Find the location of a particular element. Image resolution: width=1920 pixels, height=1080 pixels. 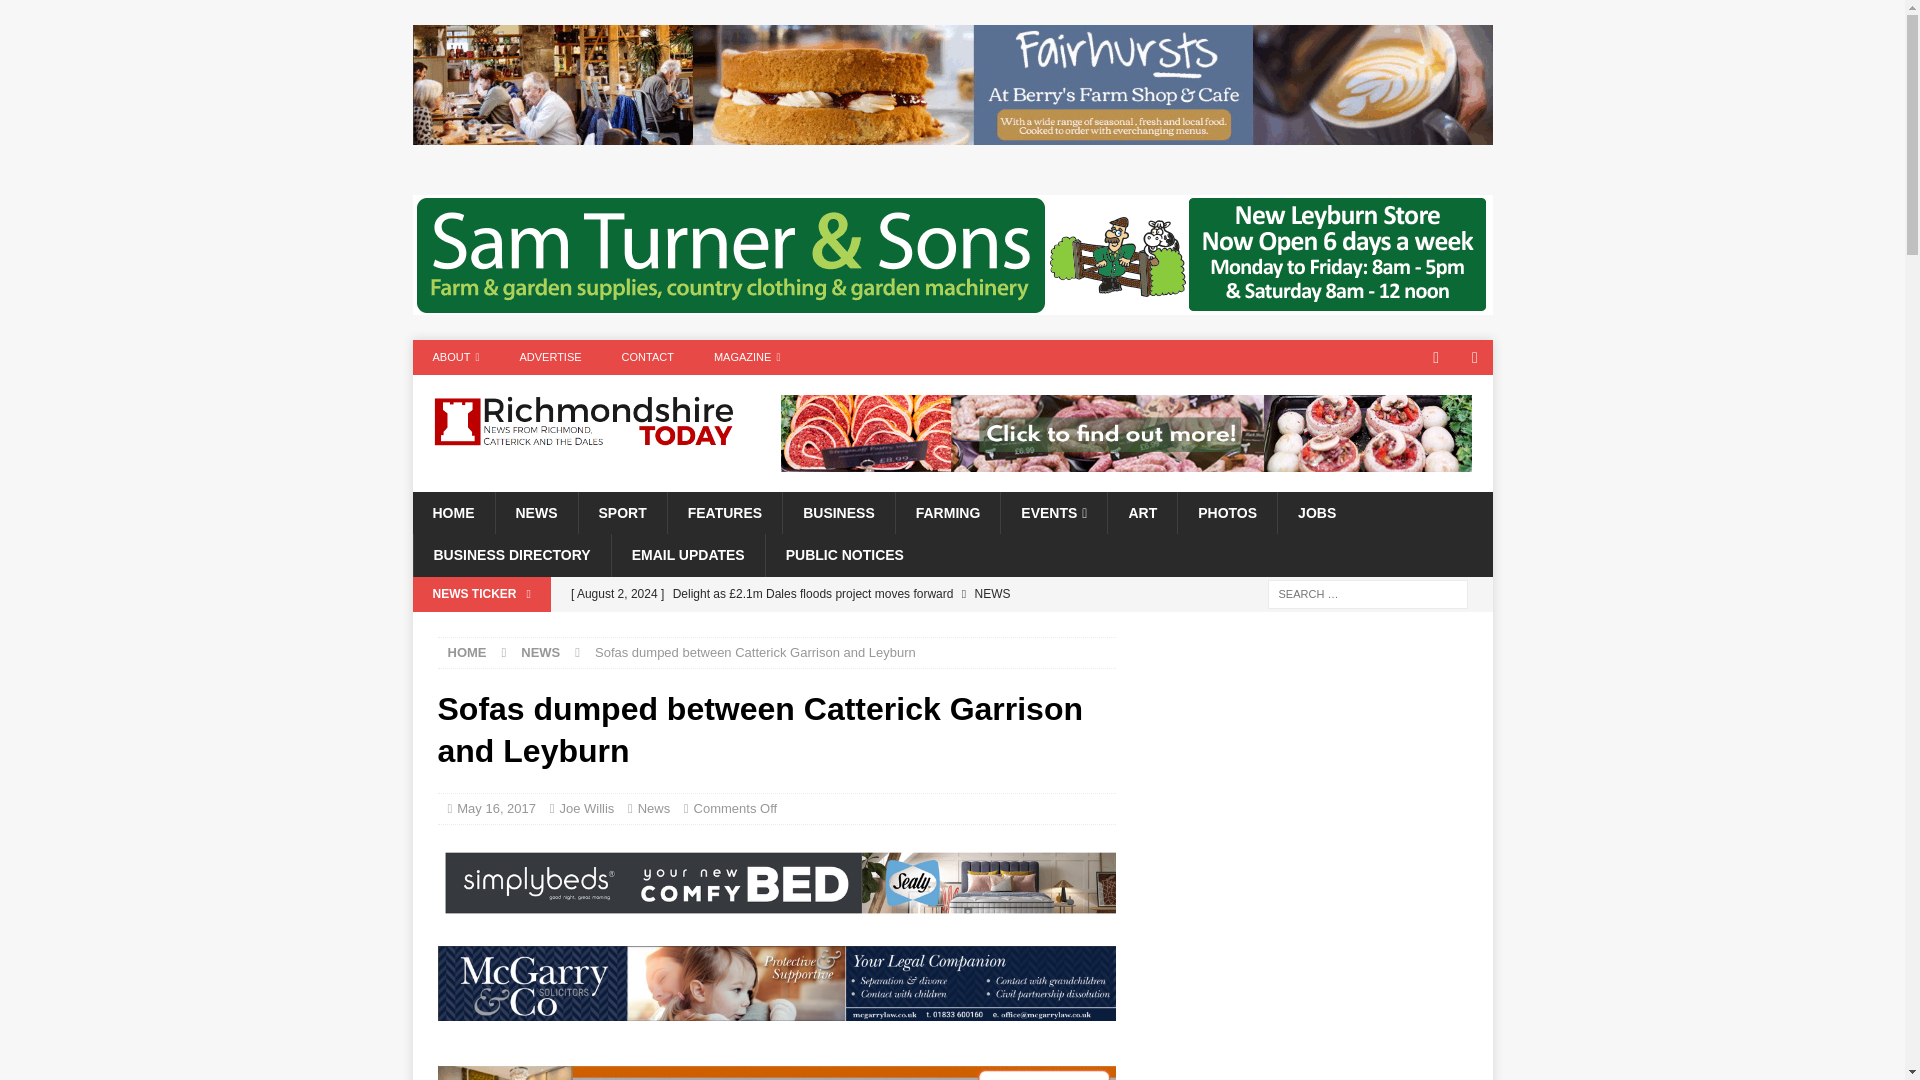

BUSINESS is located at coordinates (838, 512).